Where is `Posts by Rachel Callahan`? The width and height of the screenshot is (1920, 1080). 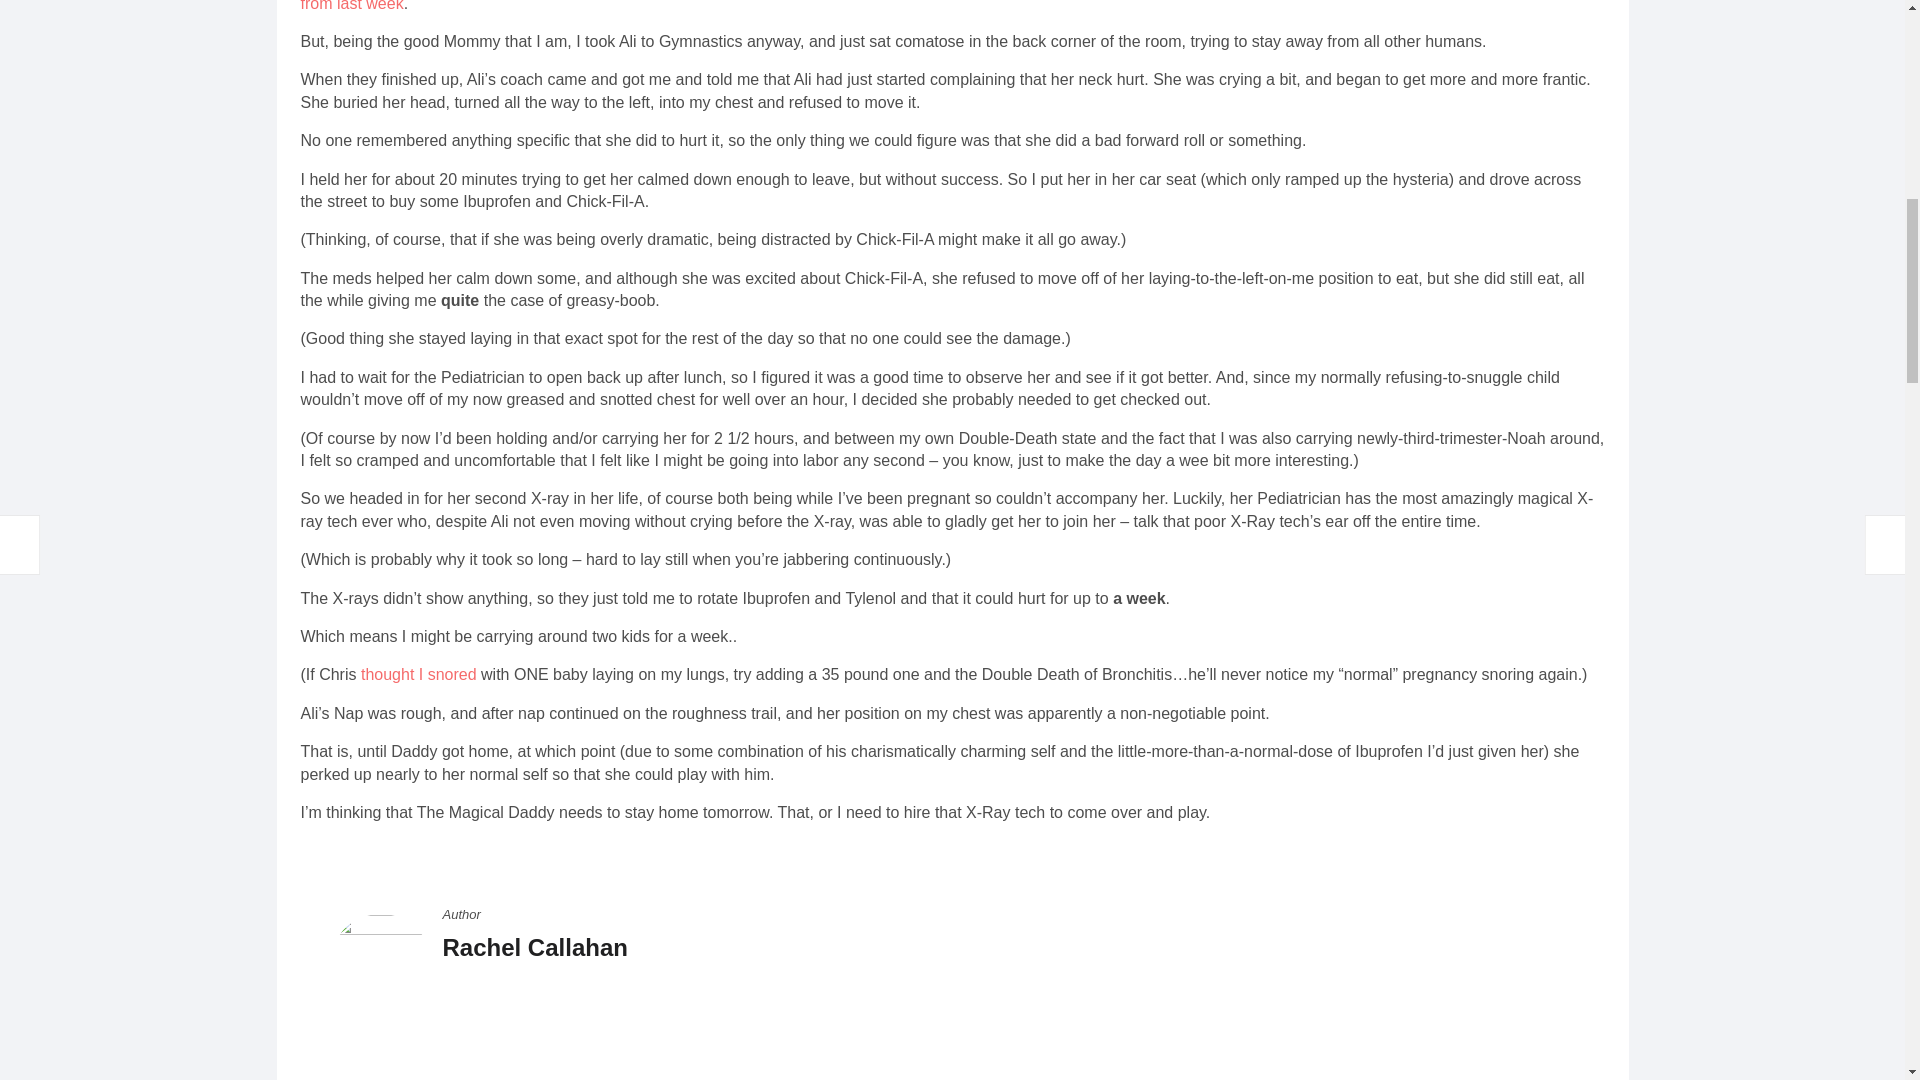 Posts by Rachel Callahan is located at coordinates (534, 948).